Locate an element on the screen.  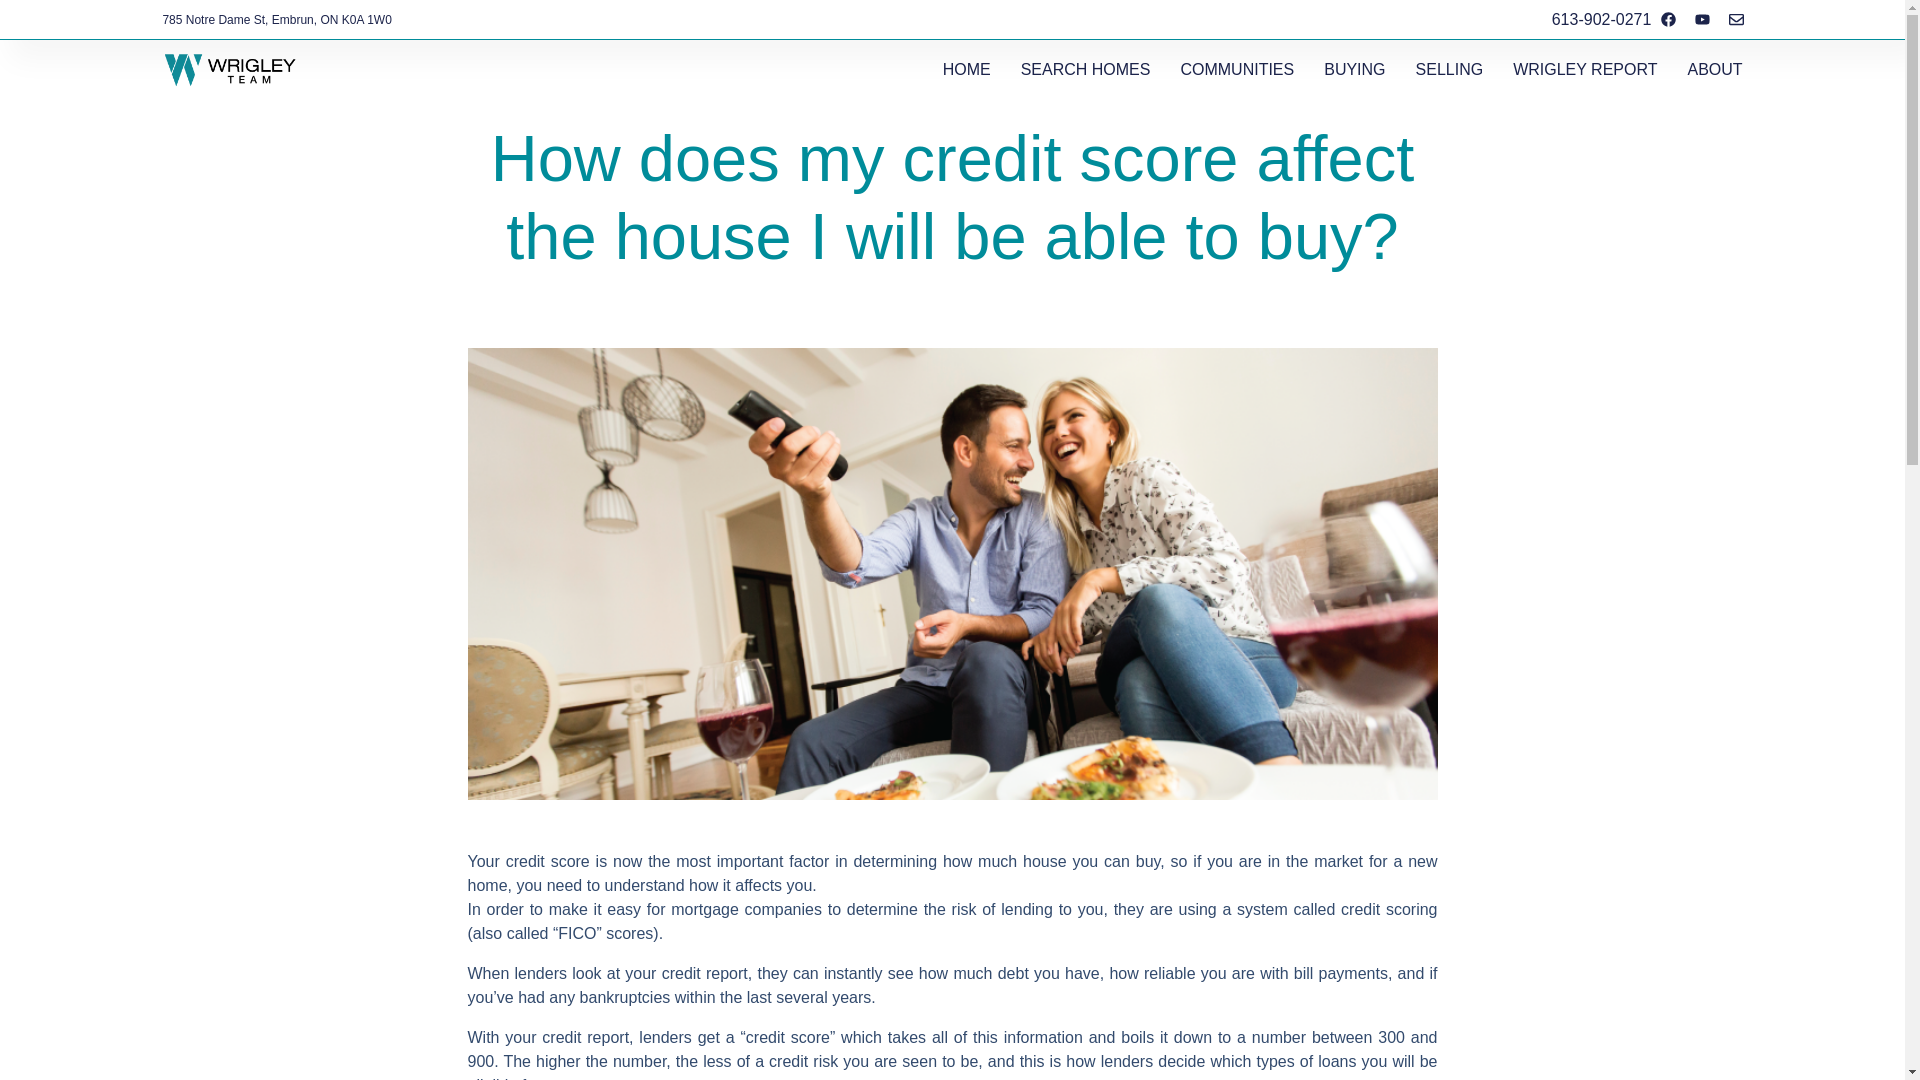
HOME is located at coordinates (966, 70).